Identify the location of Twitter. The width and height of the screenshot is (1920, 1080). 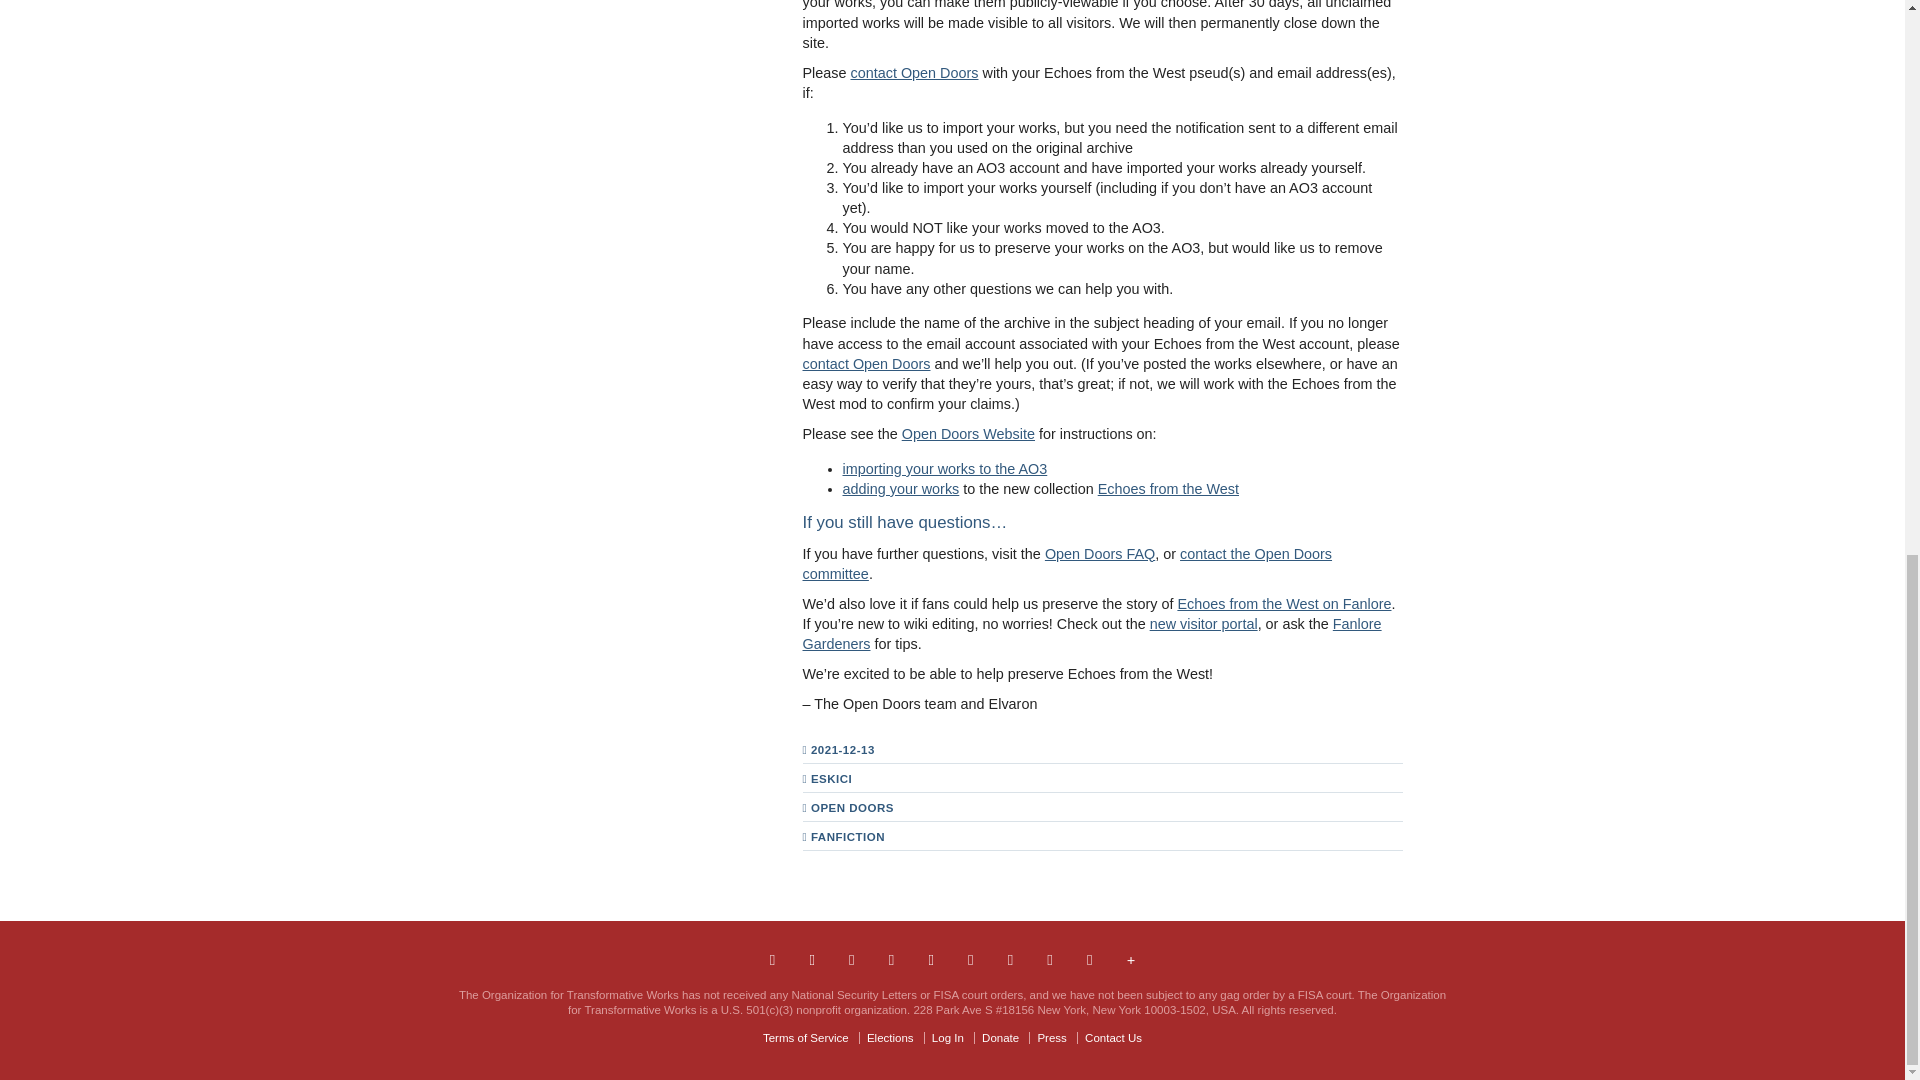
(852, 960).